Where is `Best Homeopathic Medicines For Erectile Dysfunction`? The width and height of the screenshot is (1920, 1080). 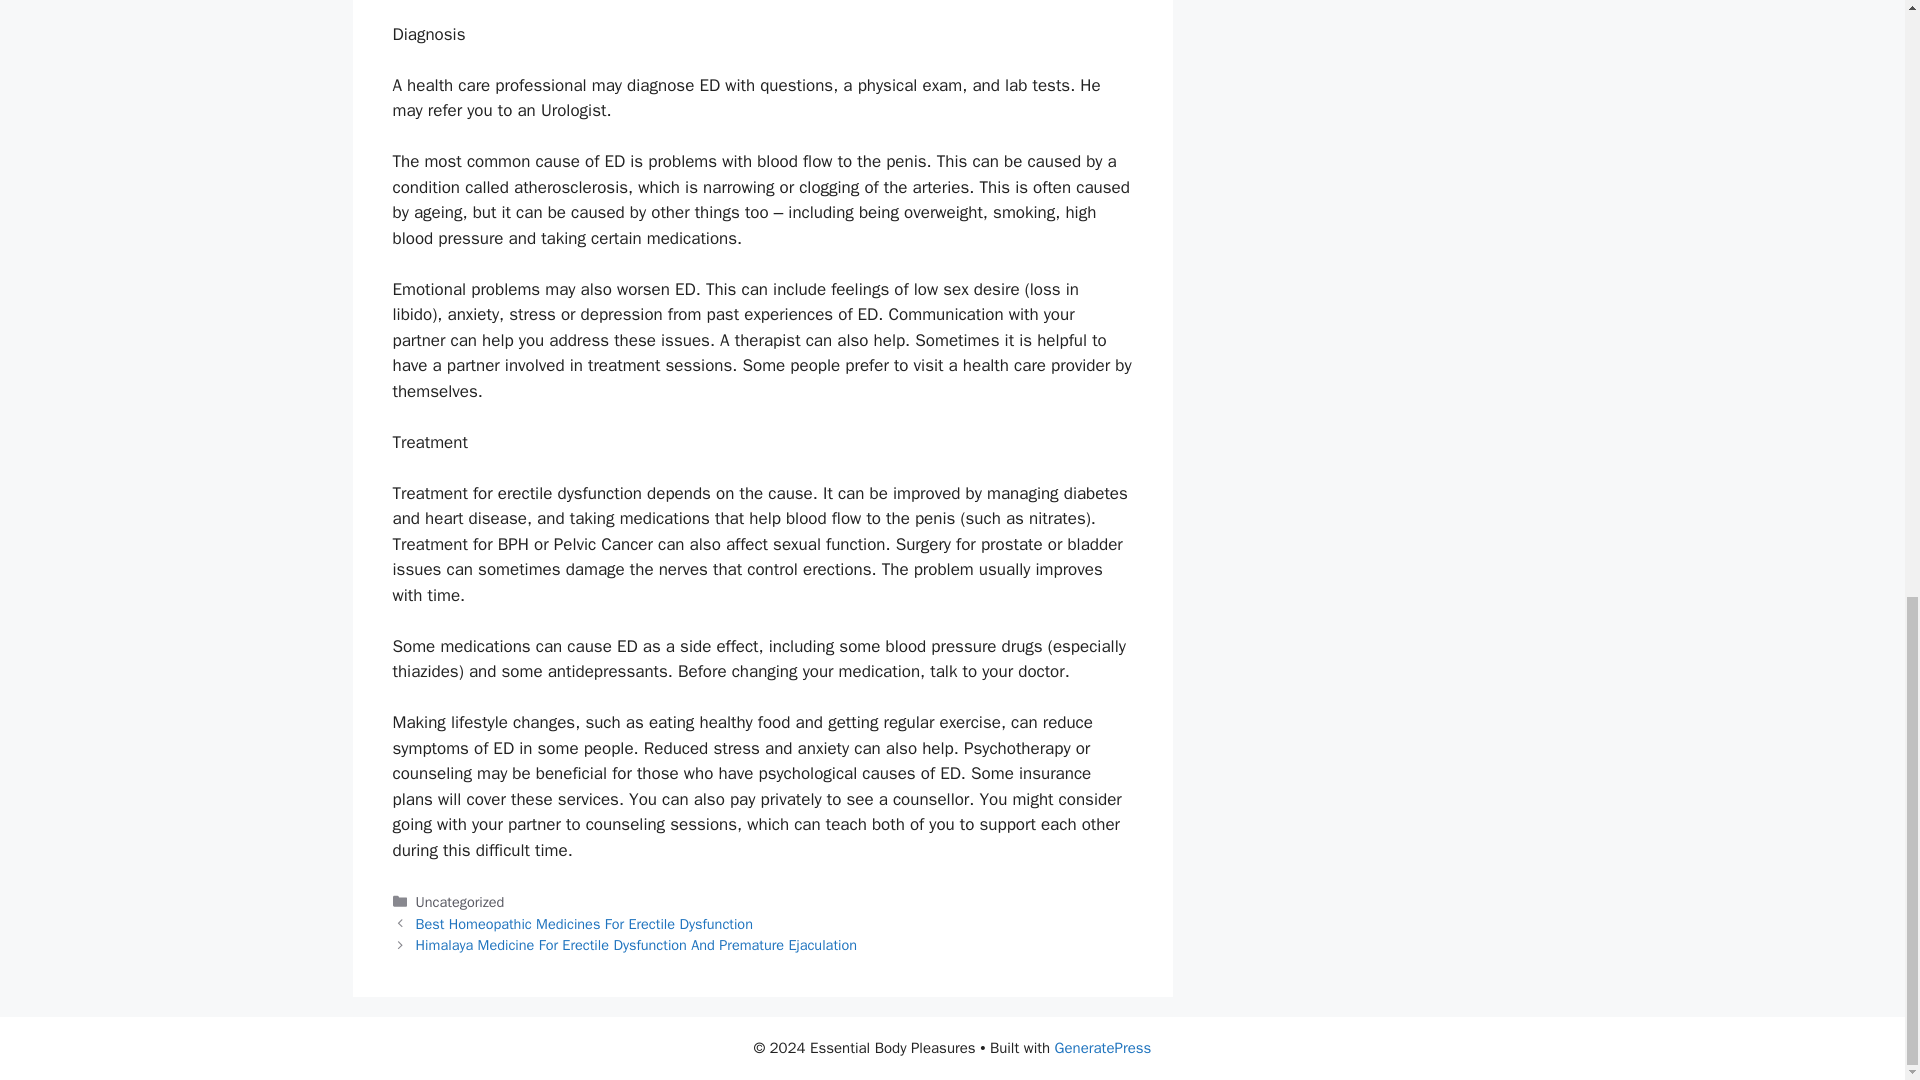
Best Homeopathic Medicines For Erectile Dysfunction is located at coordinates (584, 924).